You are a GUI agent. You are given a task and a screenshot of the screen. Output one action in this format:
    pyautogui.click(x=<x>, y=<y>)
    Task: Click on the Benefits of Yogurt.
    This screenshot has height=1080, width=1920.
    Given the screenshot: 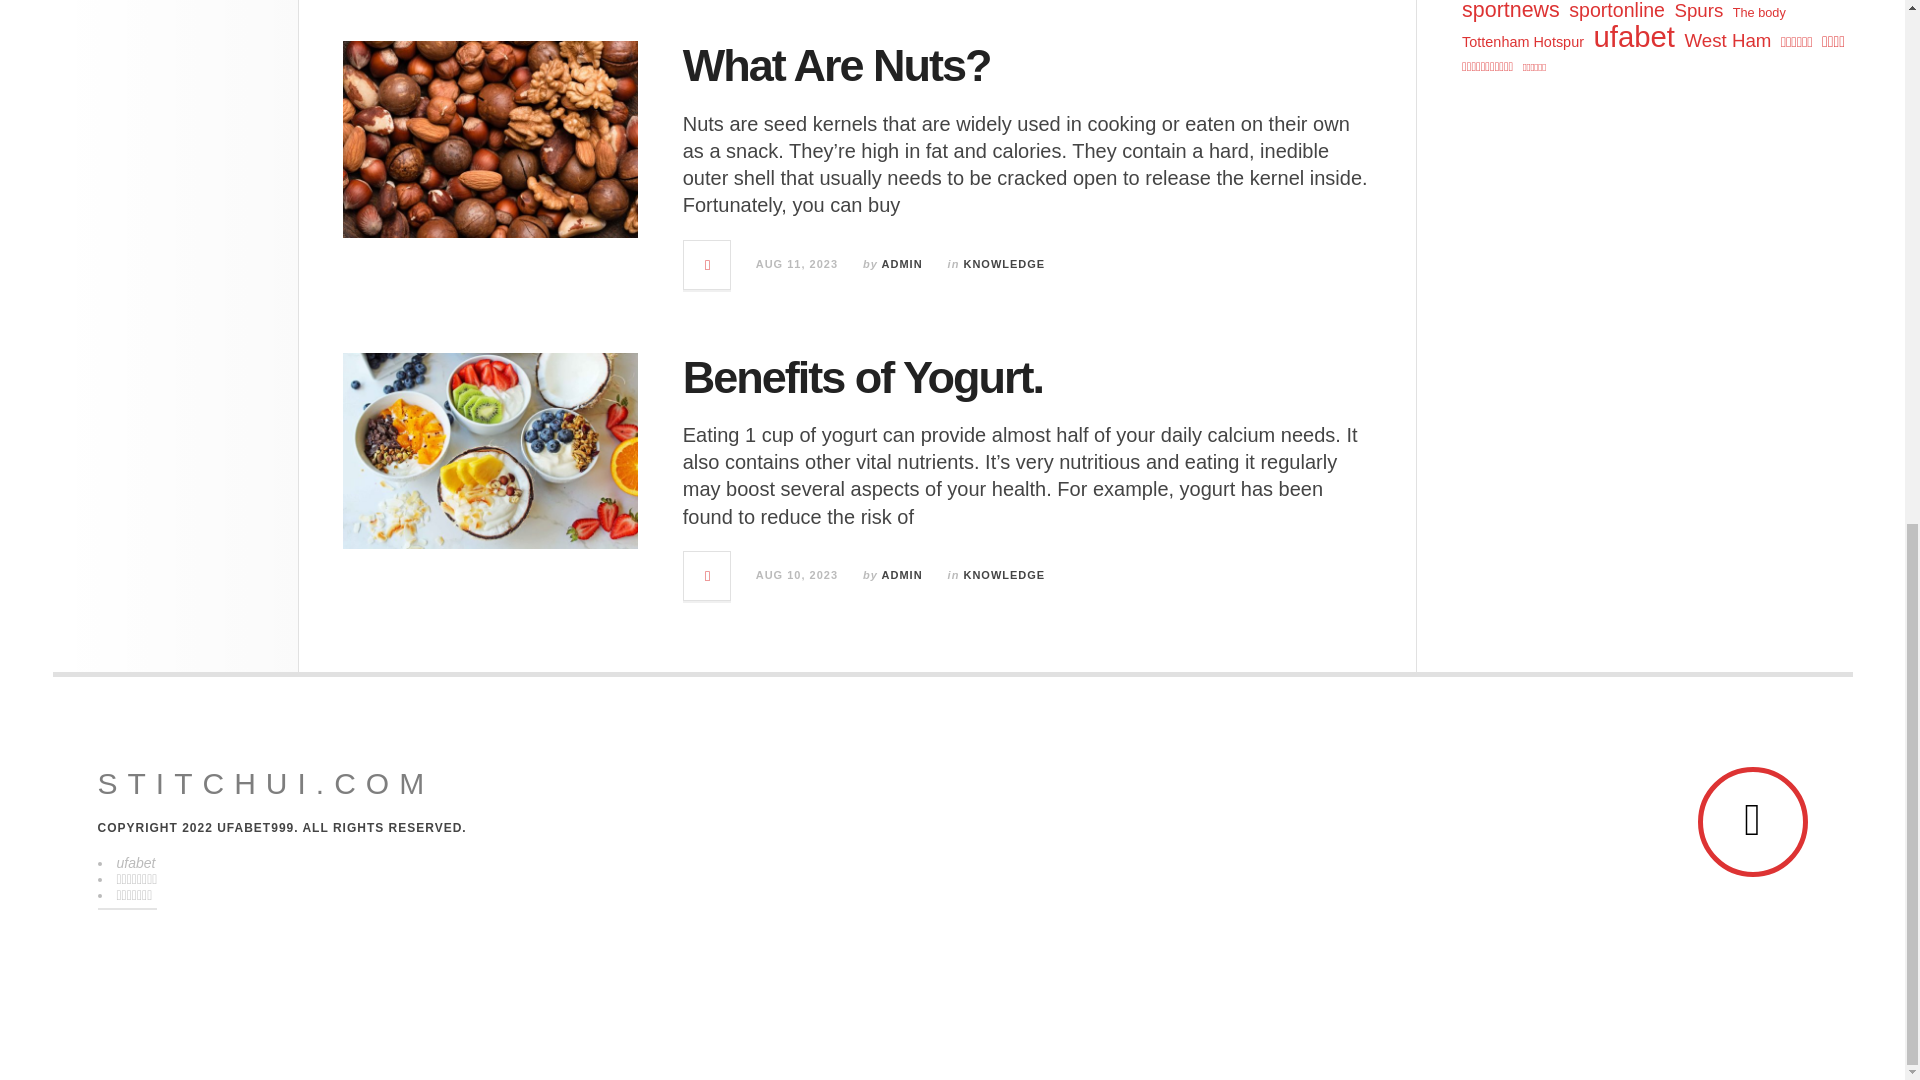 What is the action you would take?
    pyautogui.click(x=862, y=377)
    